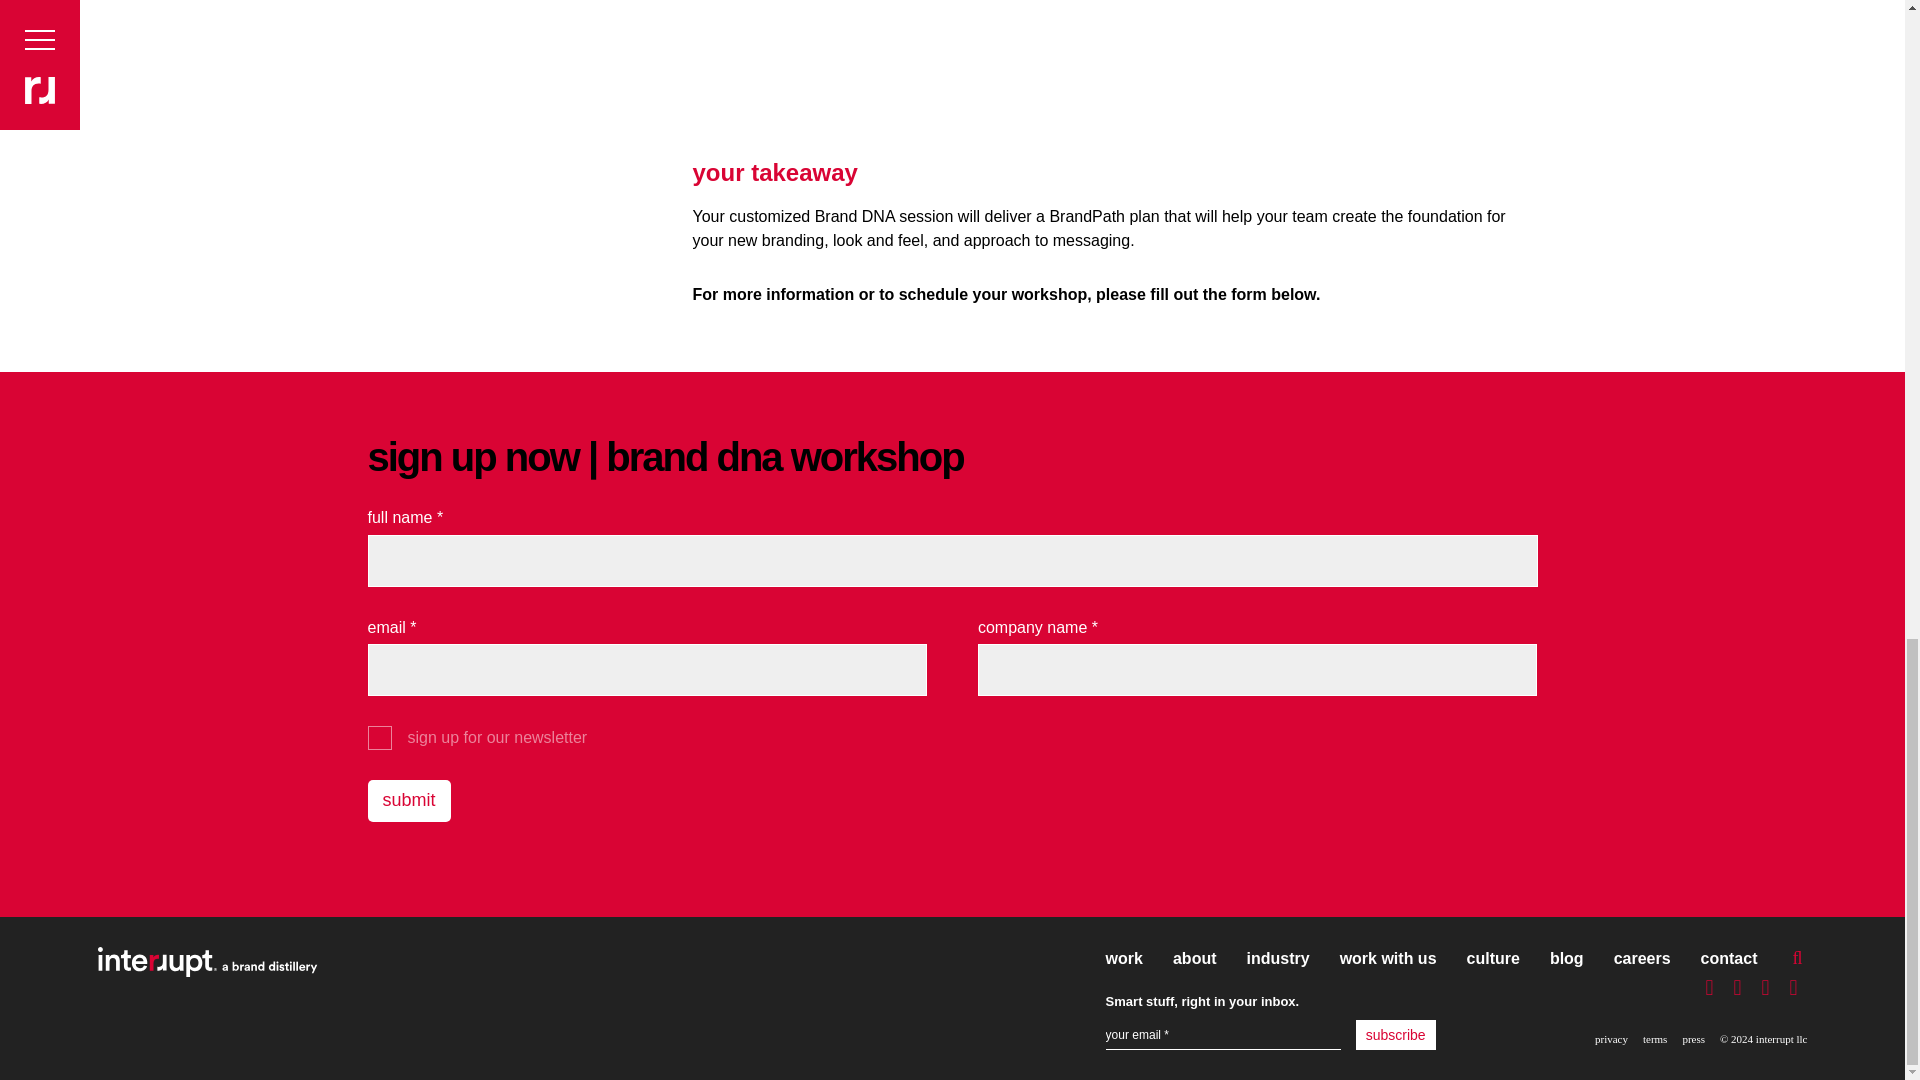 The width and height of the screenshot is (1920, 1080). I want to click on Subscribe, so click(1396, 1034).